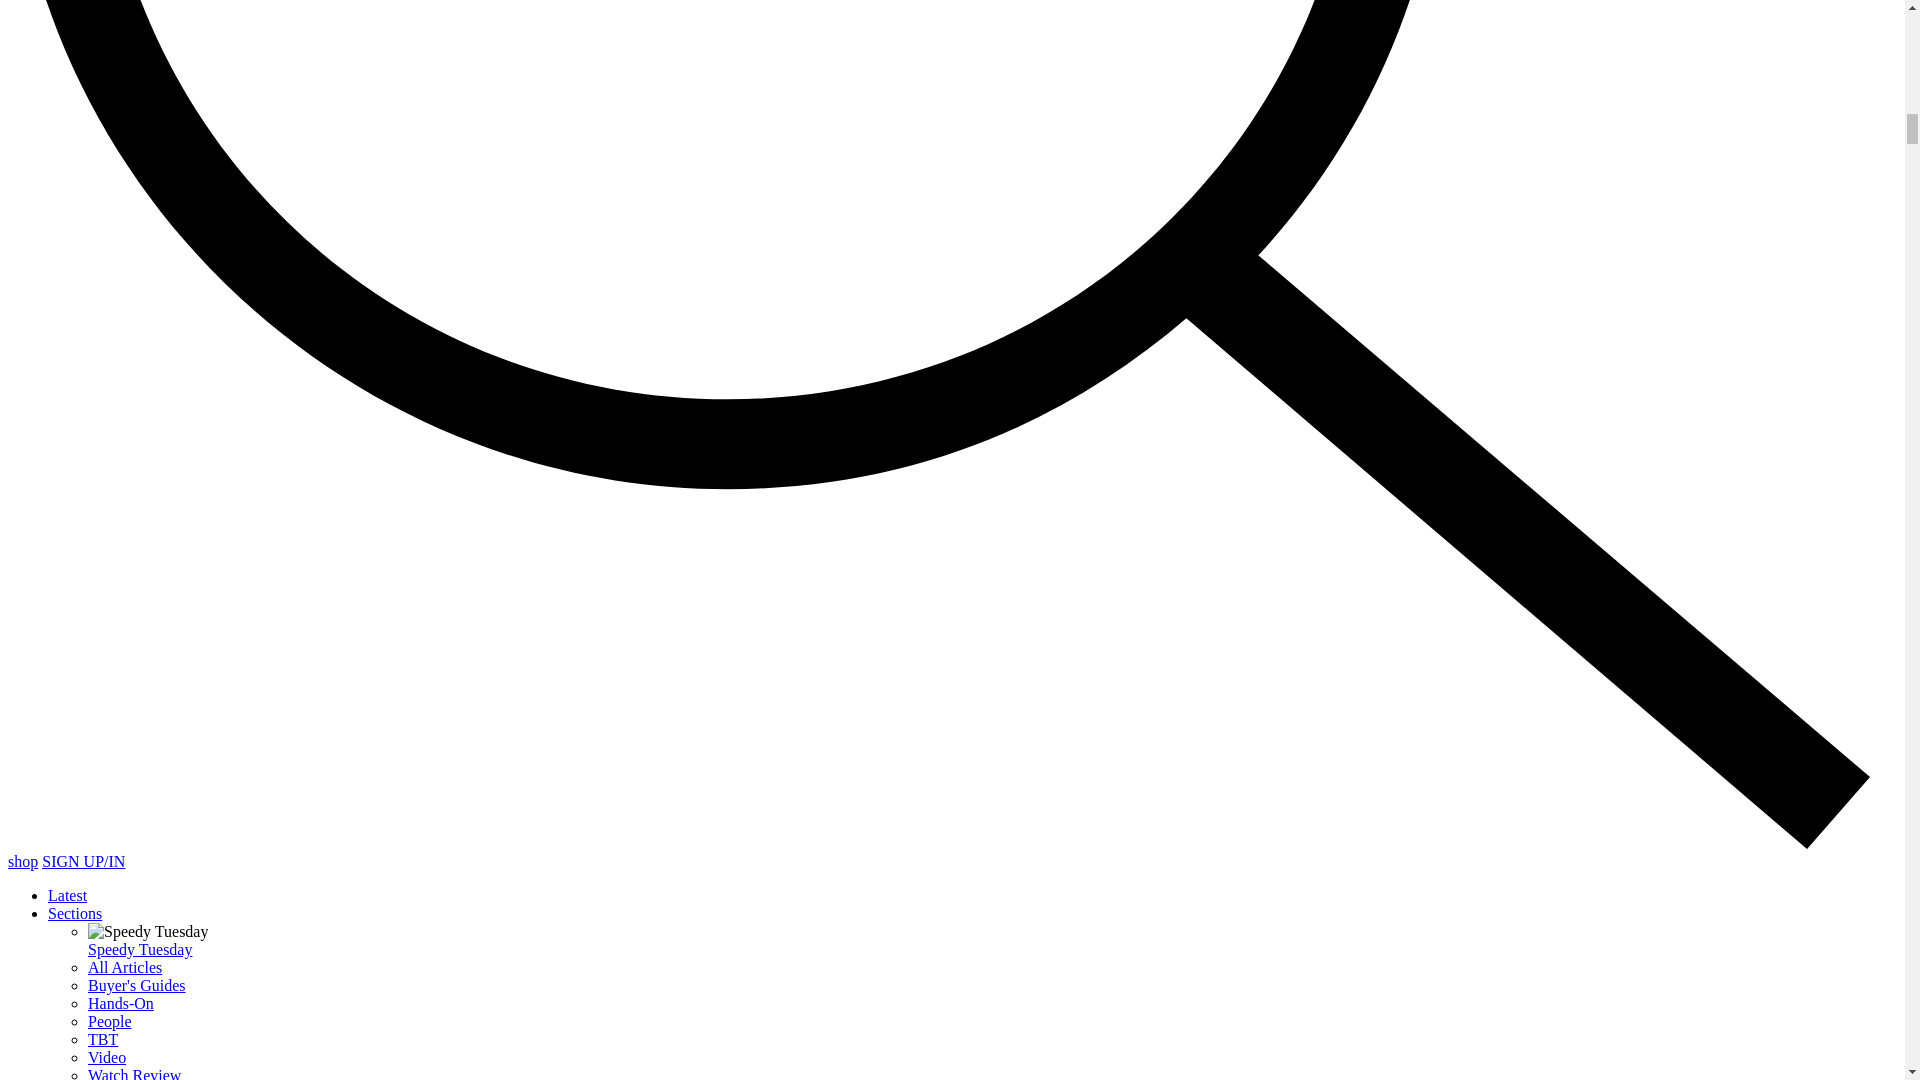 The width and height of the screenshot is (1920, 1080). What do you see at coordinates (134, 1074) in the screenshot?
I see `Watch Review` at bounding box center [134, 1074].